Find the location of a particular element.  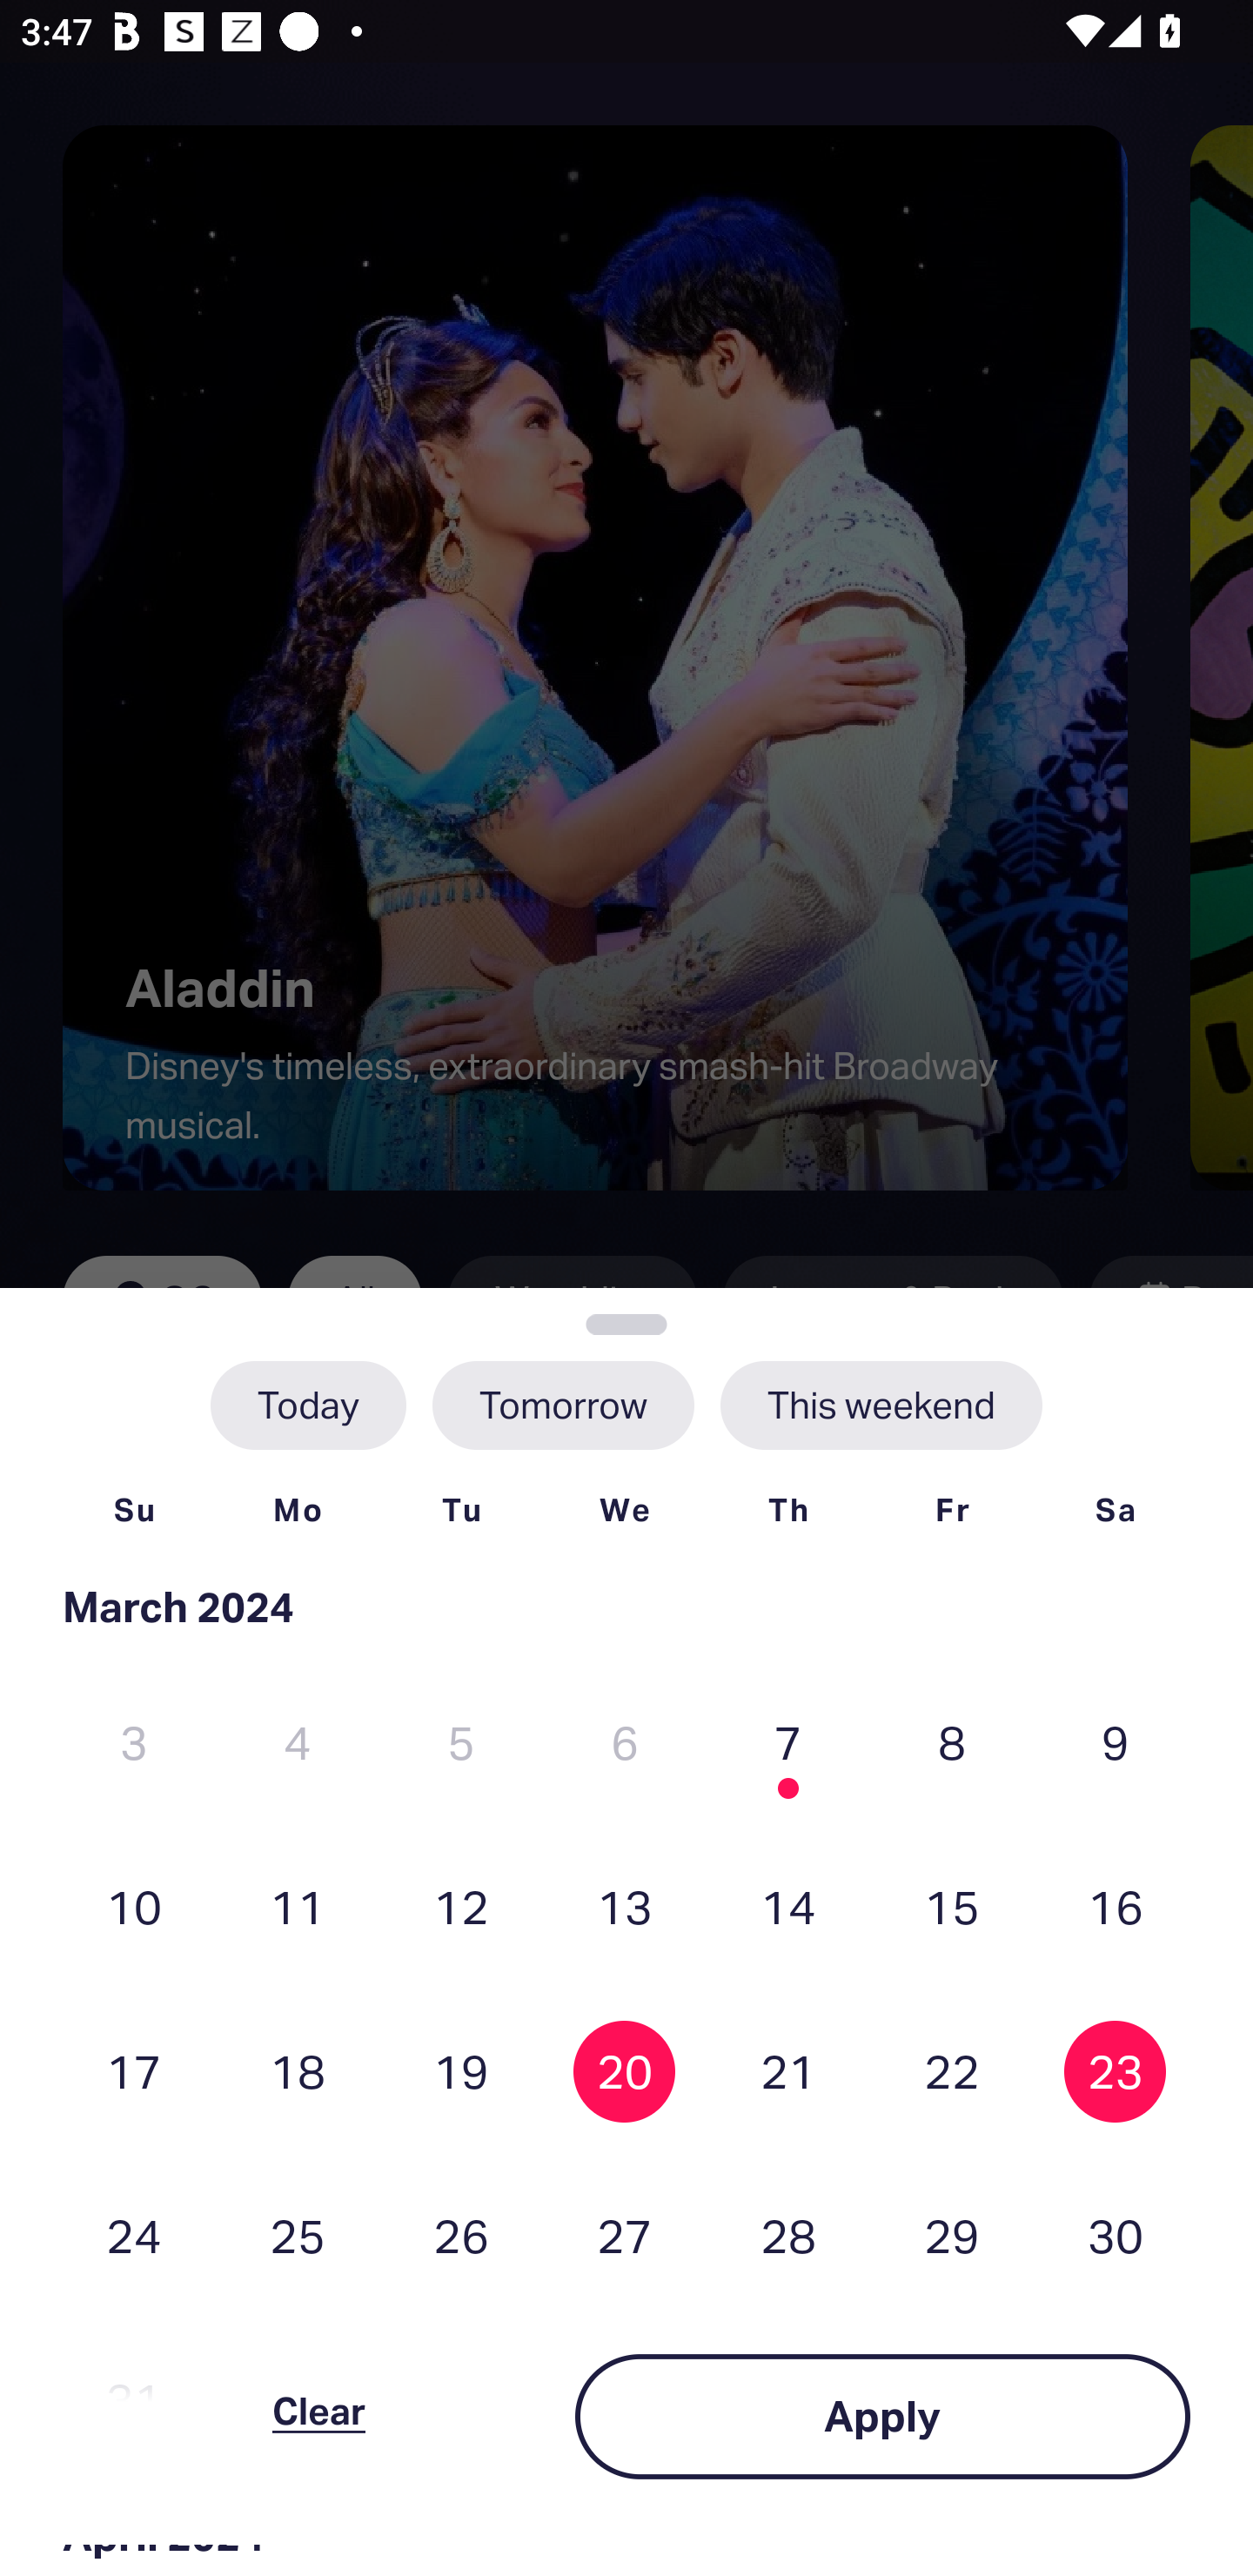

30 is located at coordinates (1115, 2236).